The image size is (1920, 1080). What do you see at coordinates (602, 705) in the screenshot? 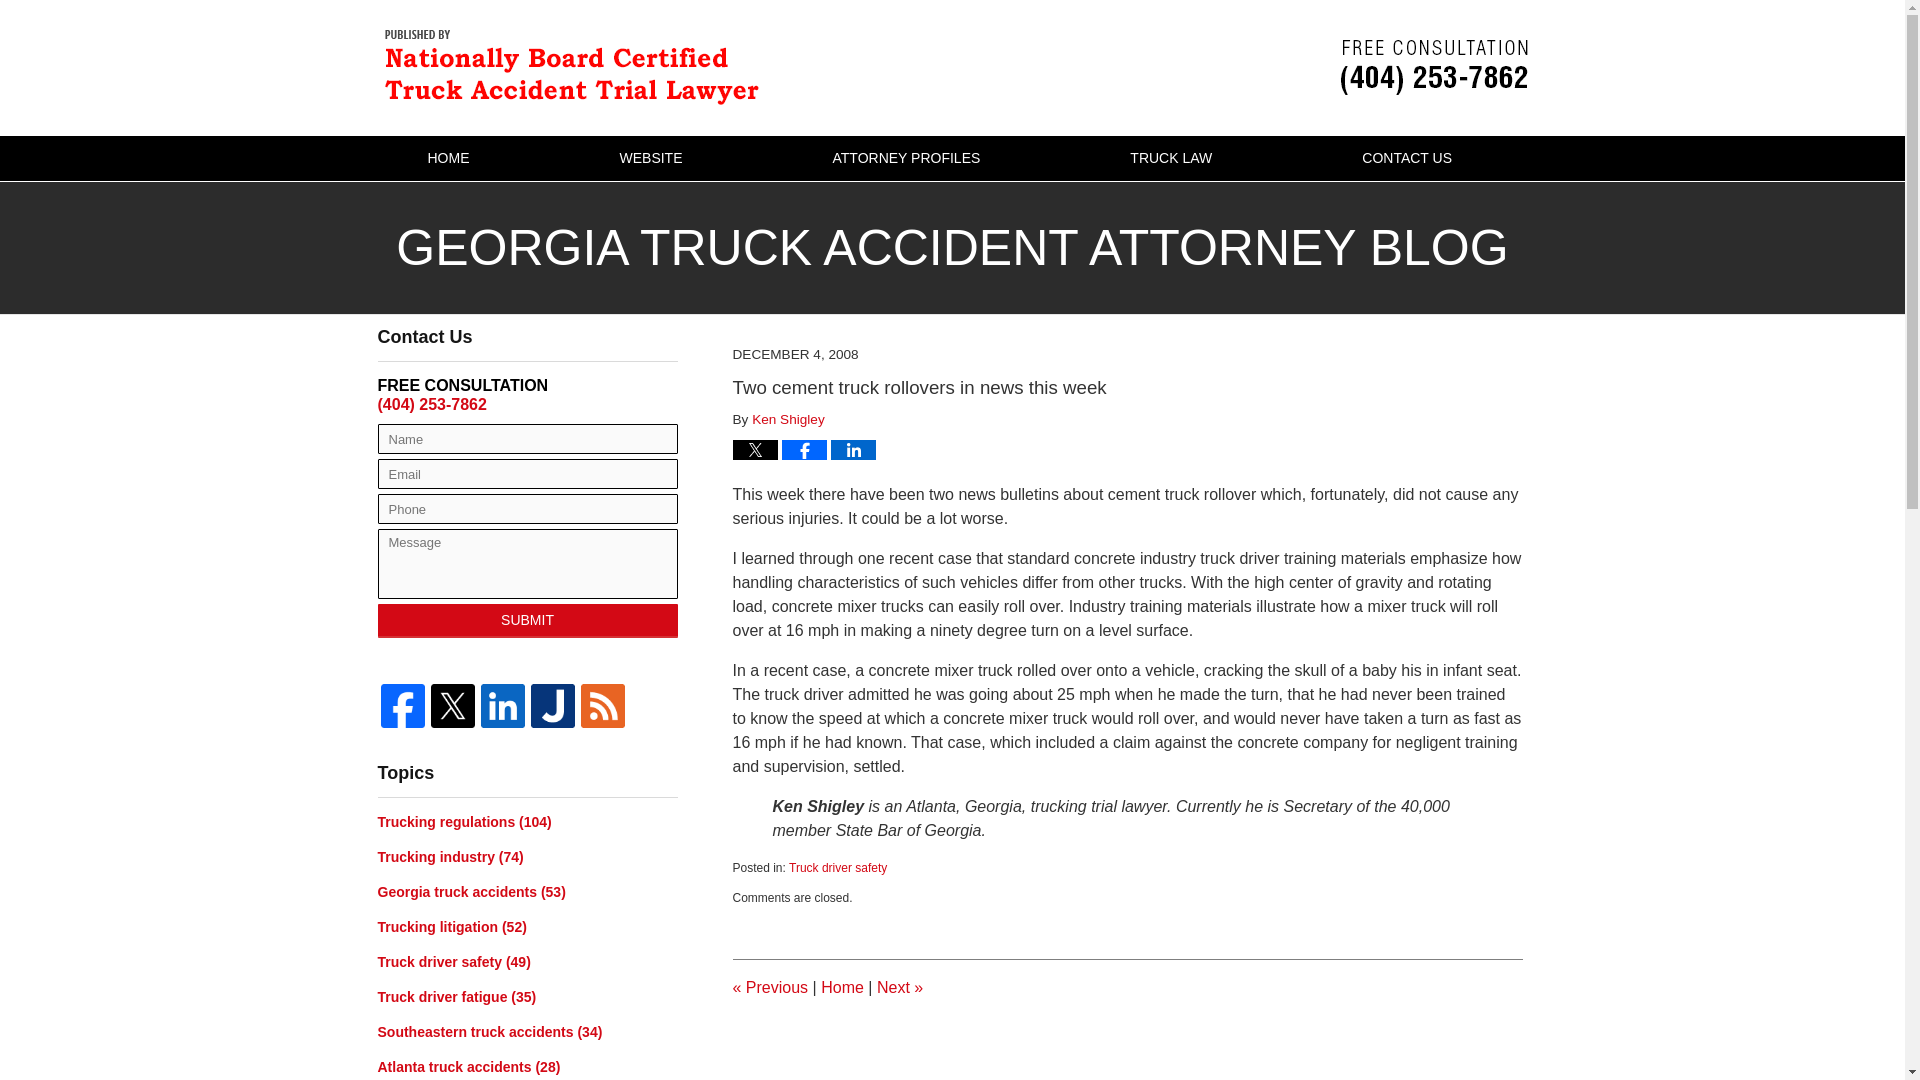
I see `Feed` at bounding box center [602, 705].